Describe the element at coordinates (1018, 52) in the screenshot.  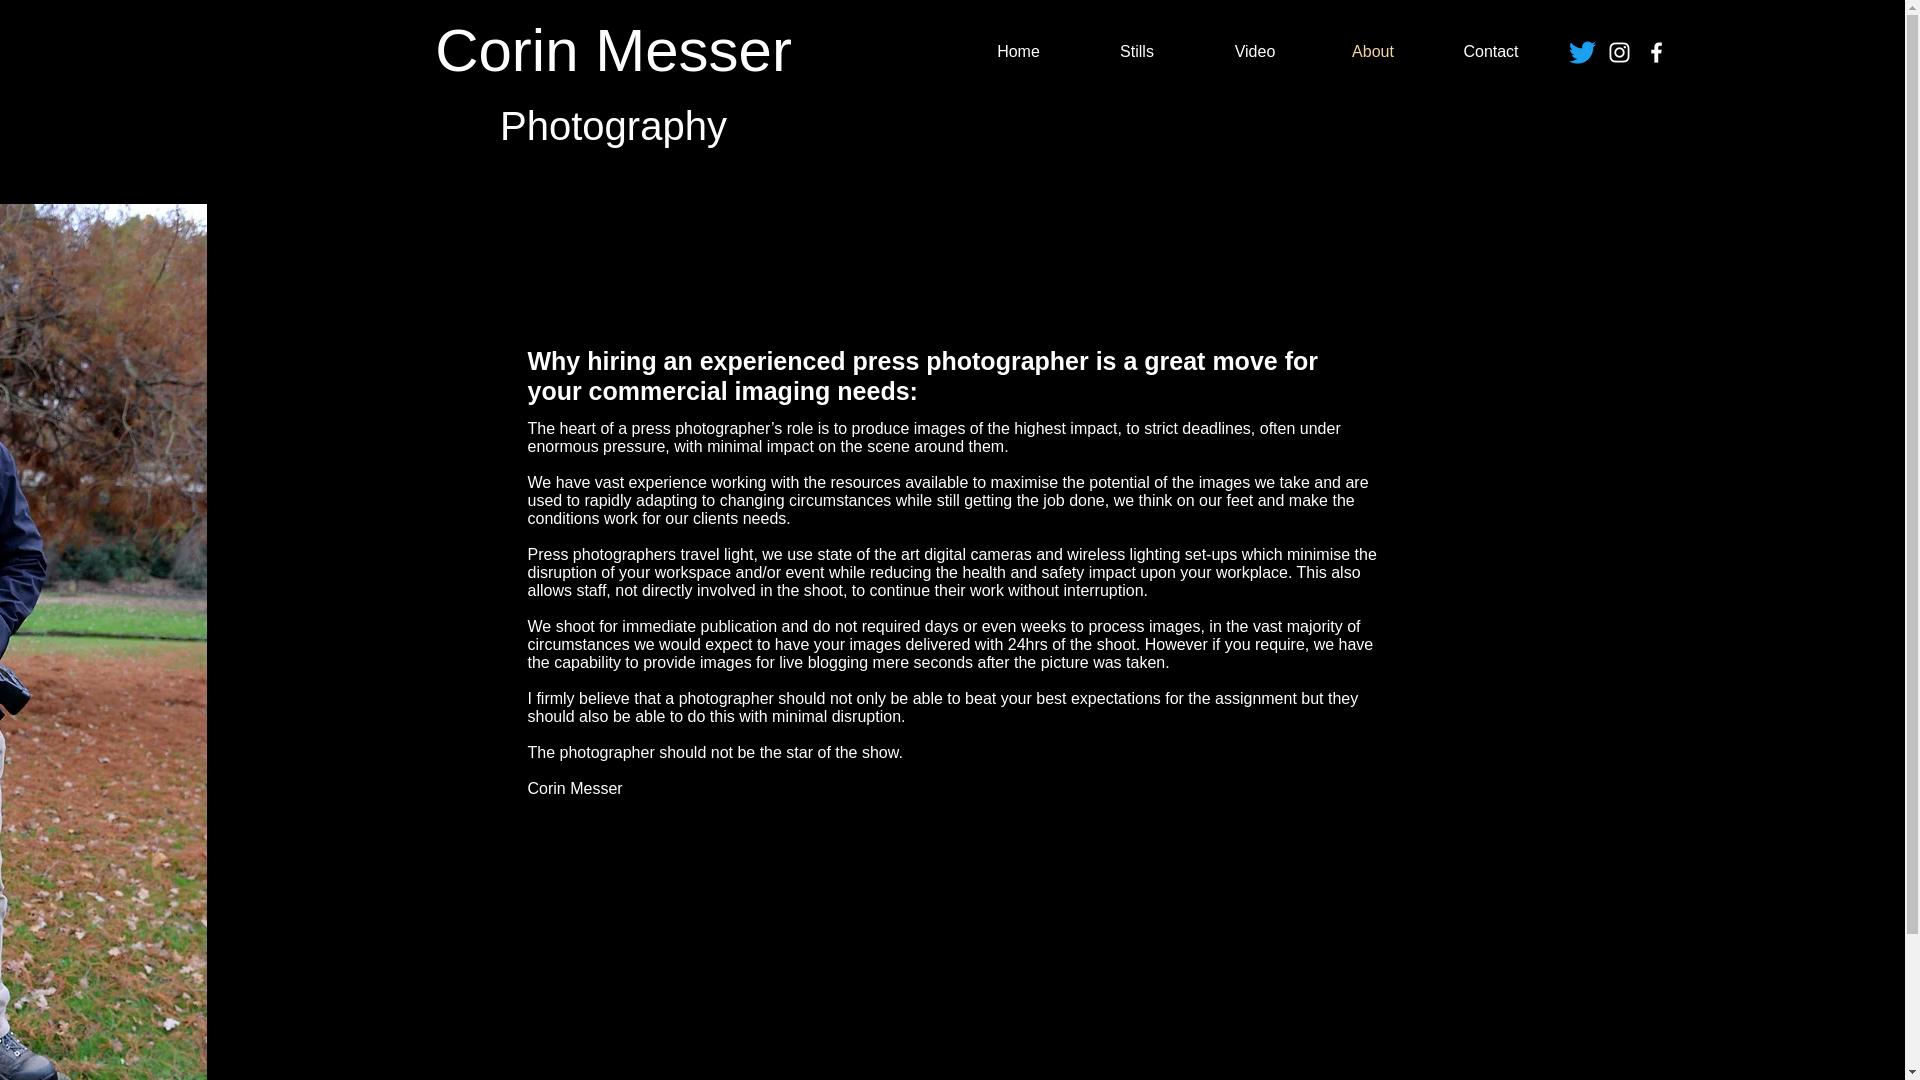
I see `Home` at that location.